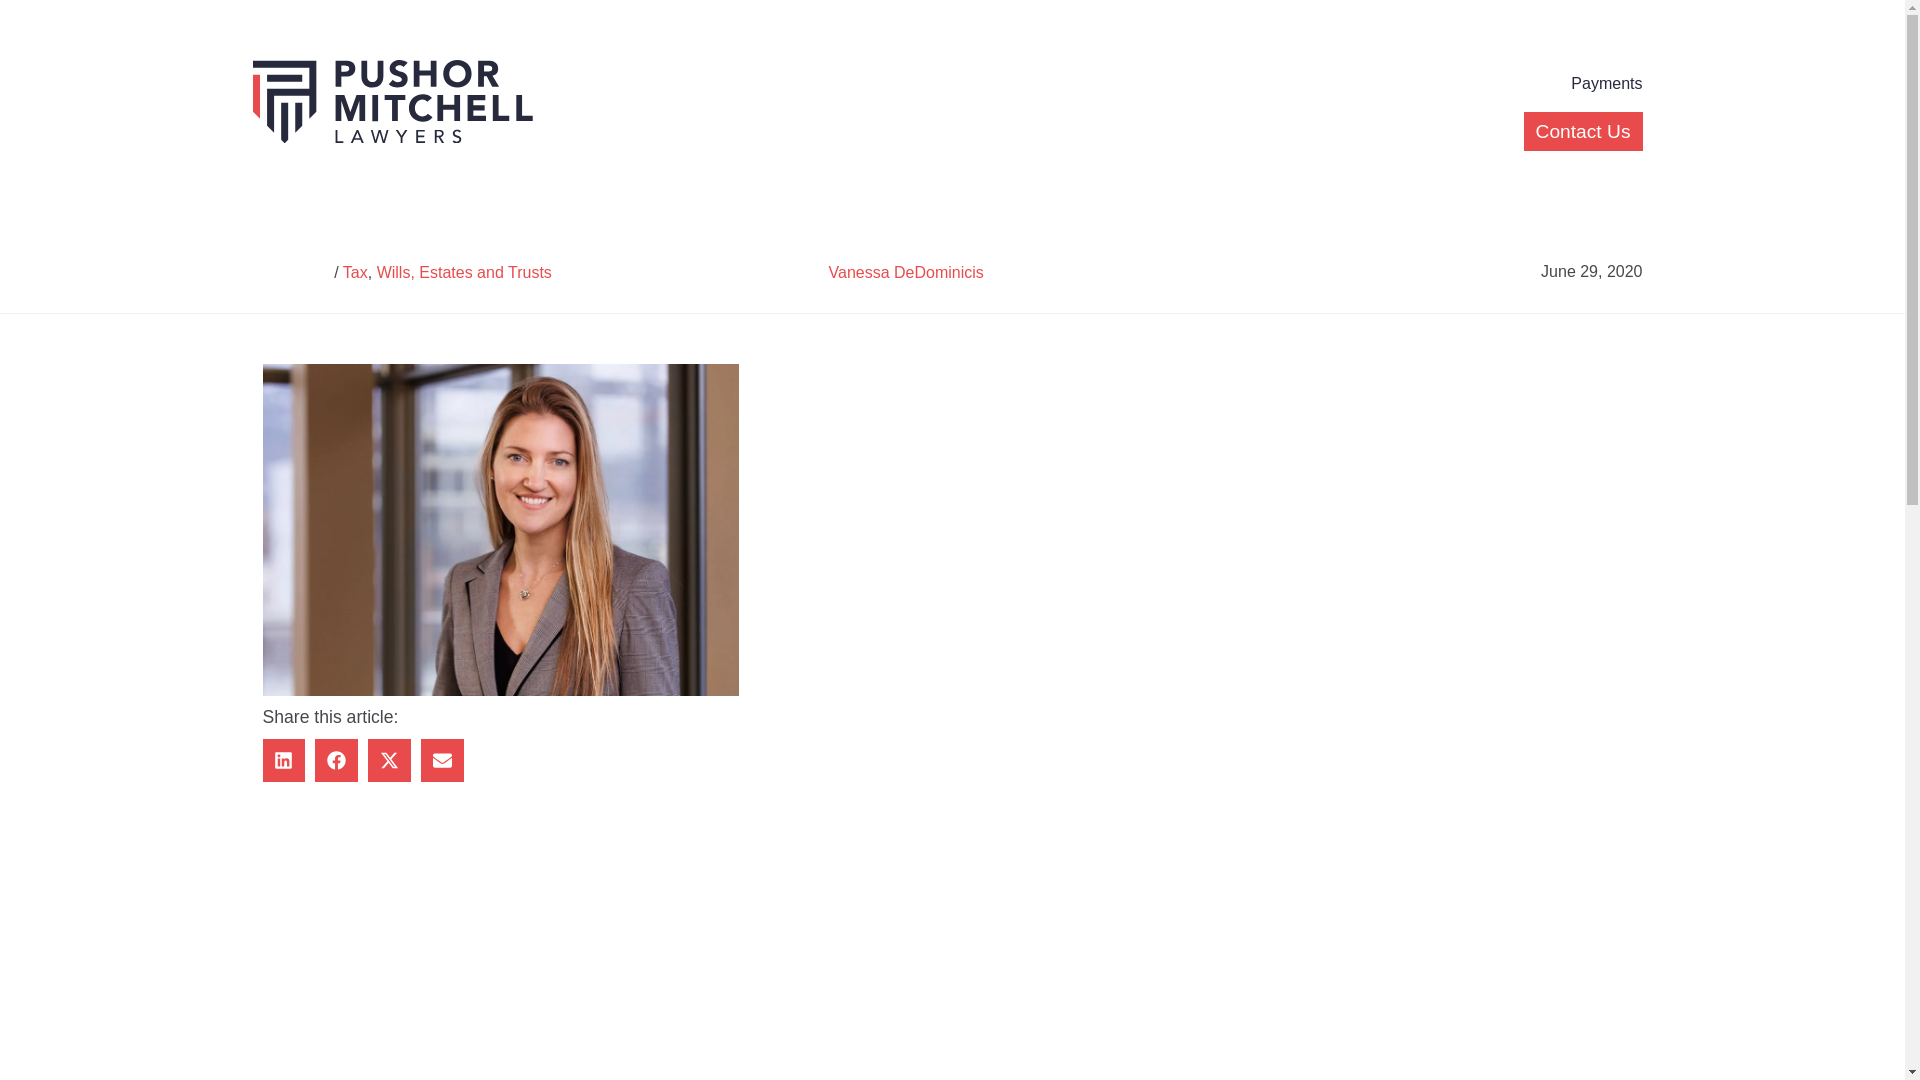 This screenshot has height=1080, width=1920. What do you see at coordinates (906, 272) in the screenshot?
I see `Vanessa DeDominicis` at bounding box center [906, 272].